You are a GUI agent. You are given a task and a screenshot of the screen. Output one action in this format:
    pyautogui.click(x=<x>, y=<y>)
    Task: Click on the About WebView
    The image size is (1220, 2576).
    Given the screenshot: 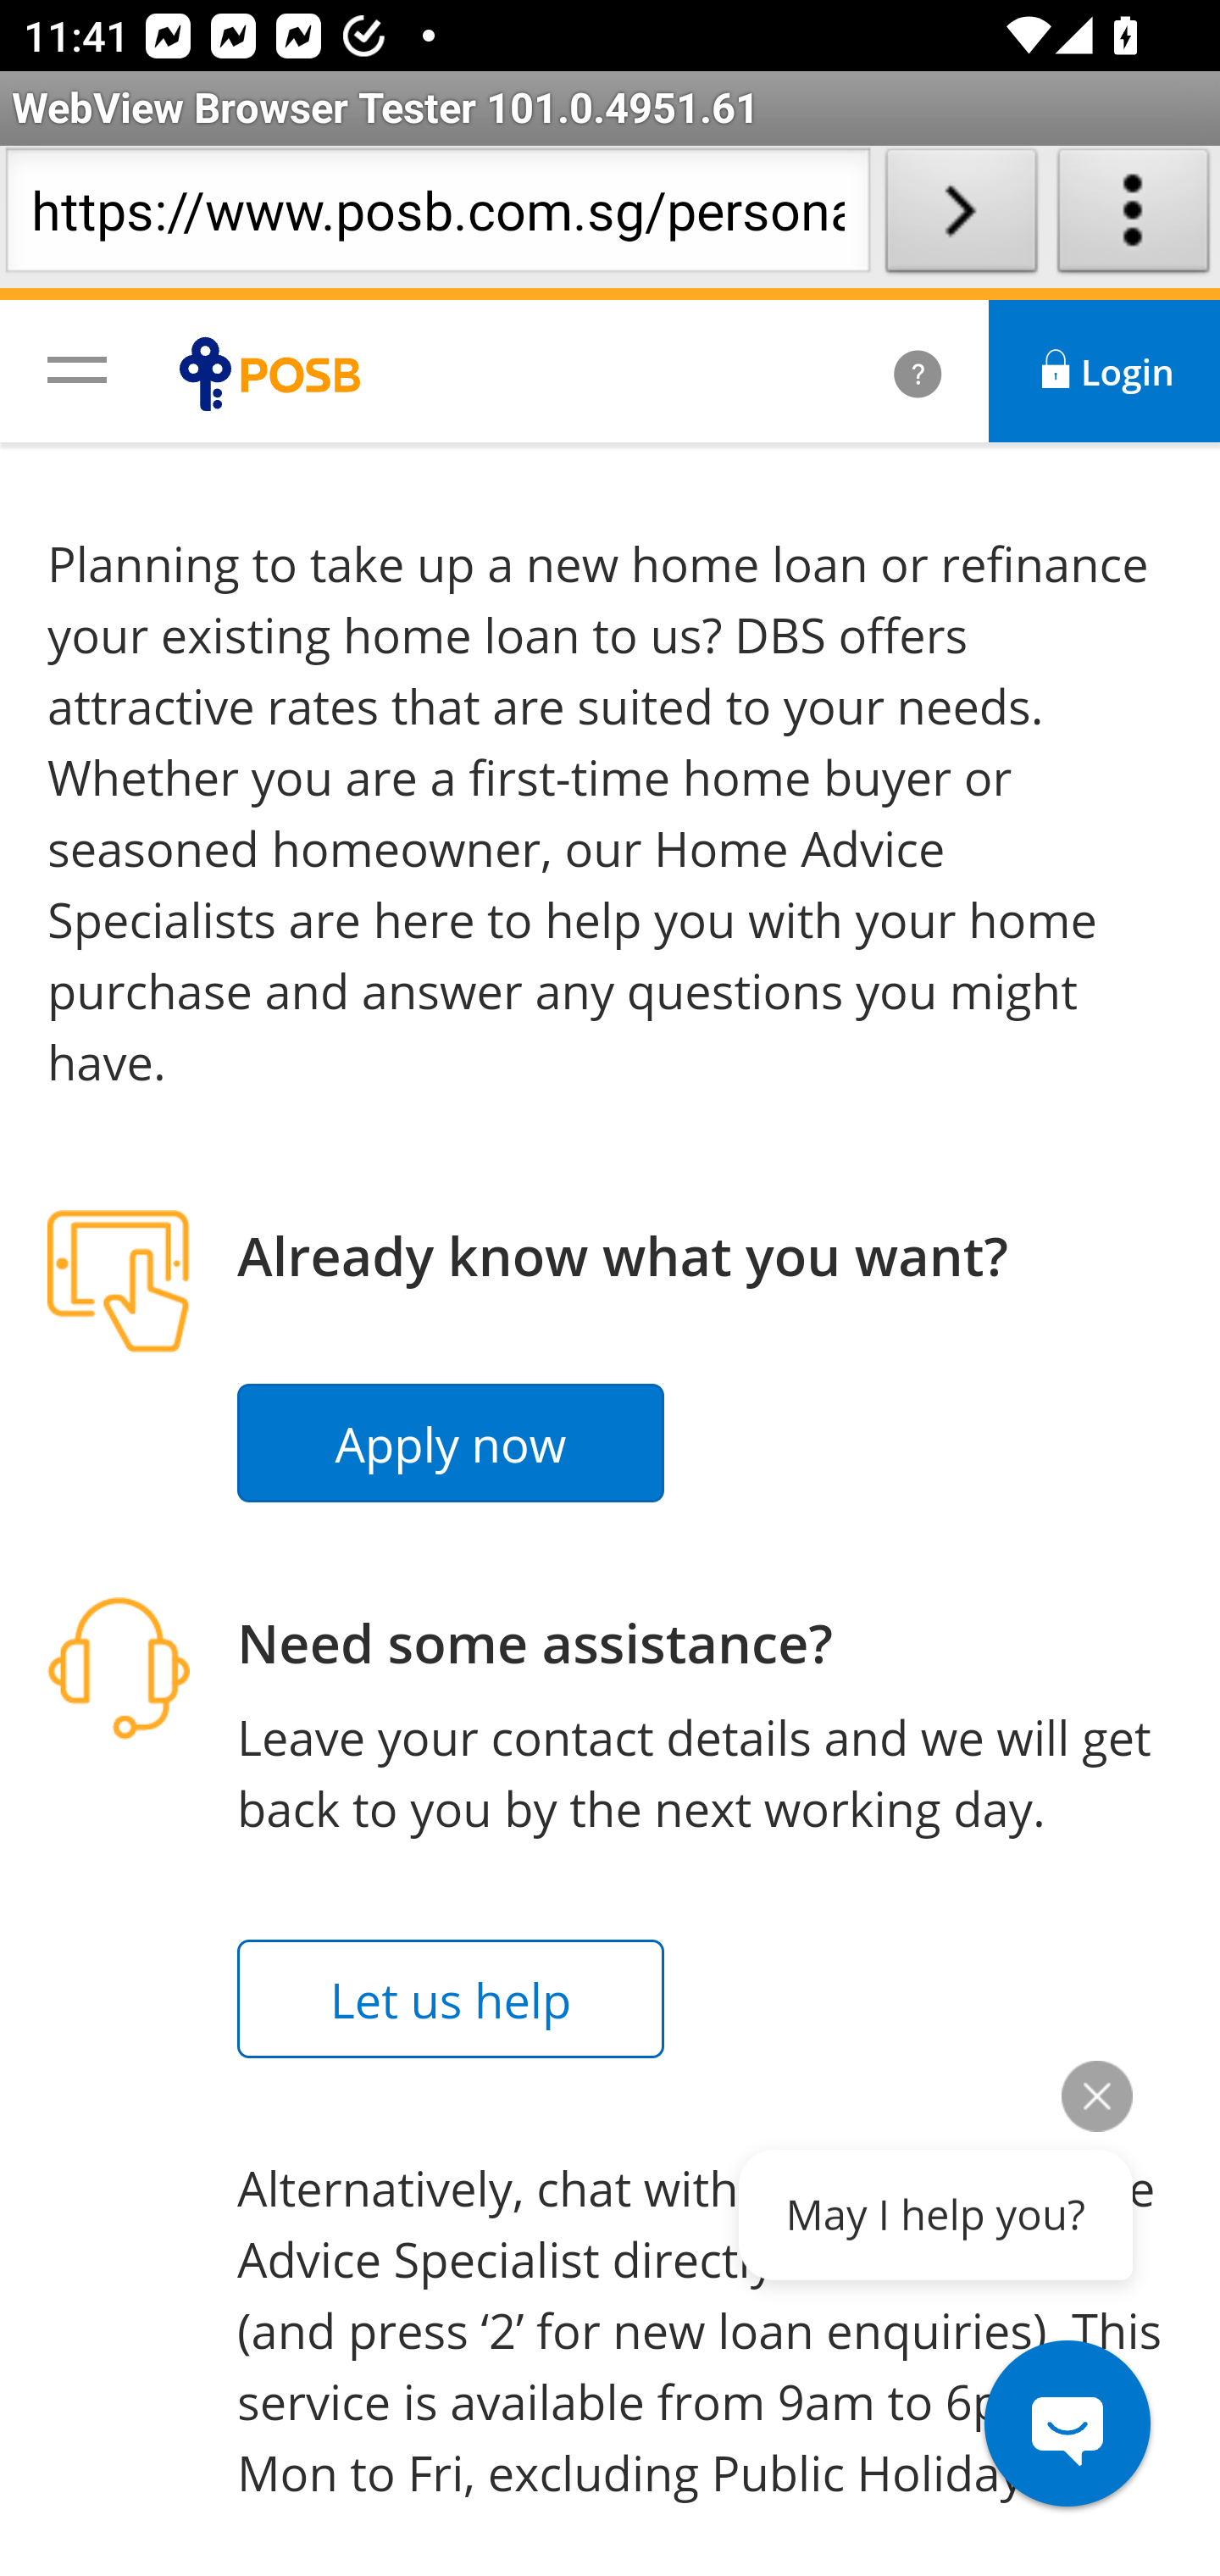 What is the action you would take?
    pyautogui.click(x=1134, y=217)
    